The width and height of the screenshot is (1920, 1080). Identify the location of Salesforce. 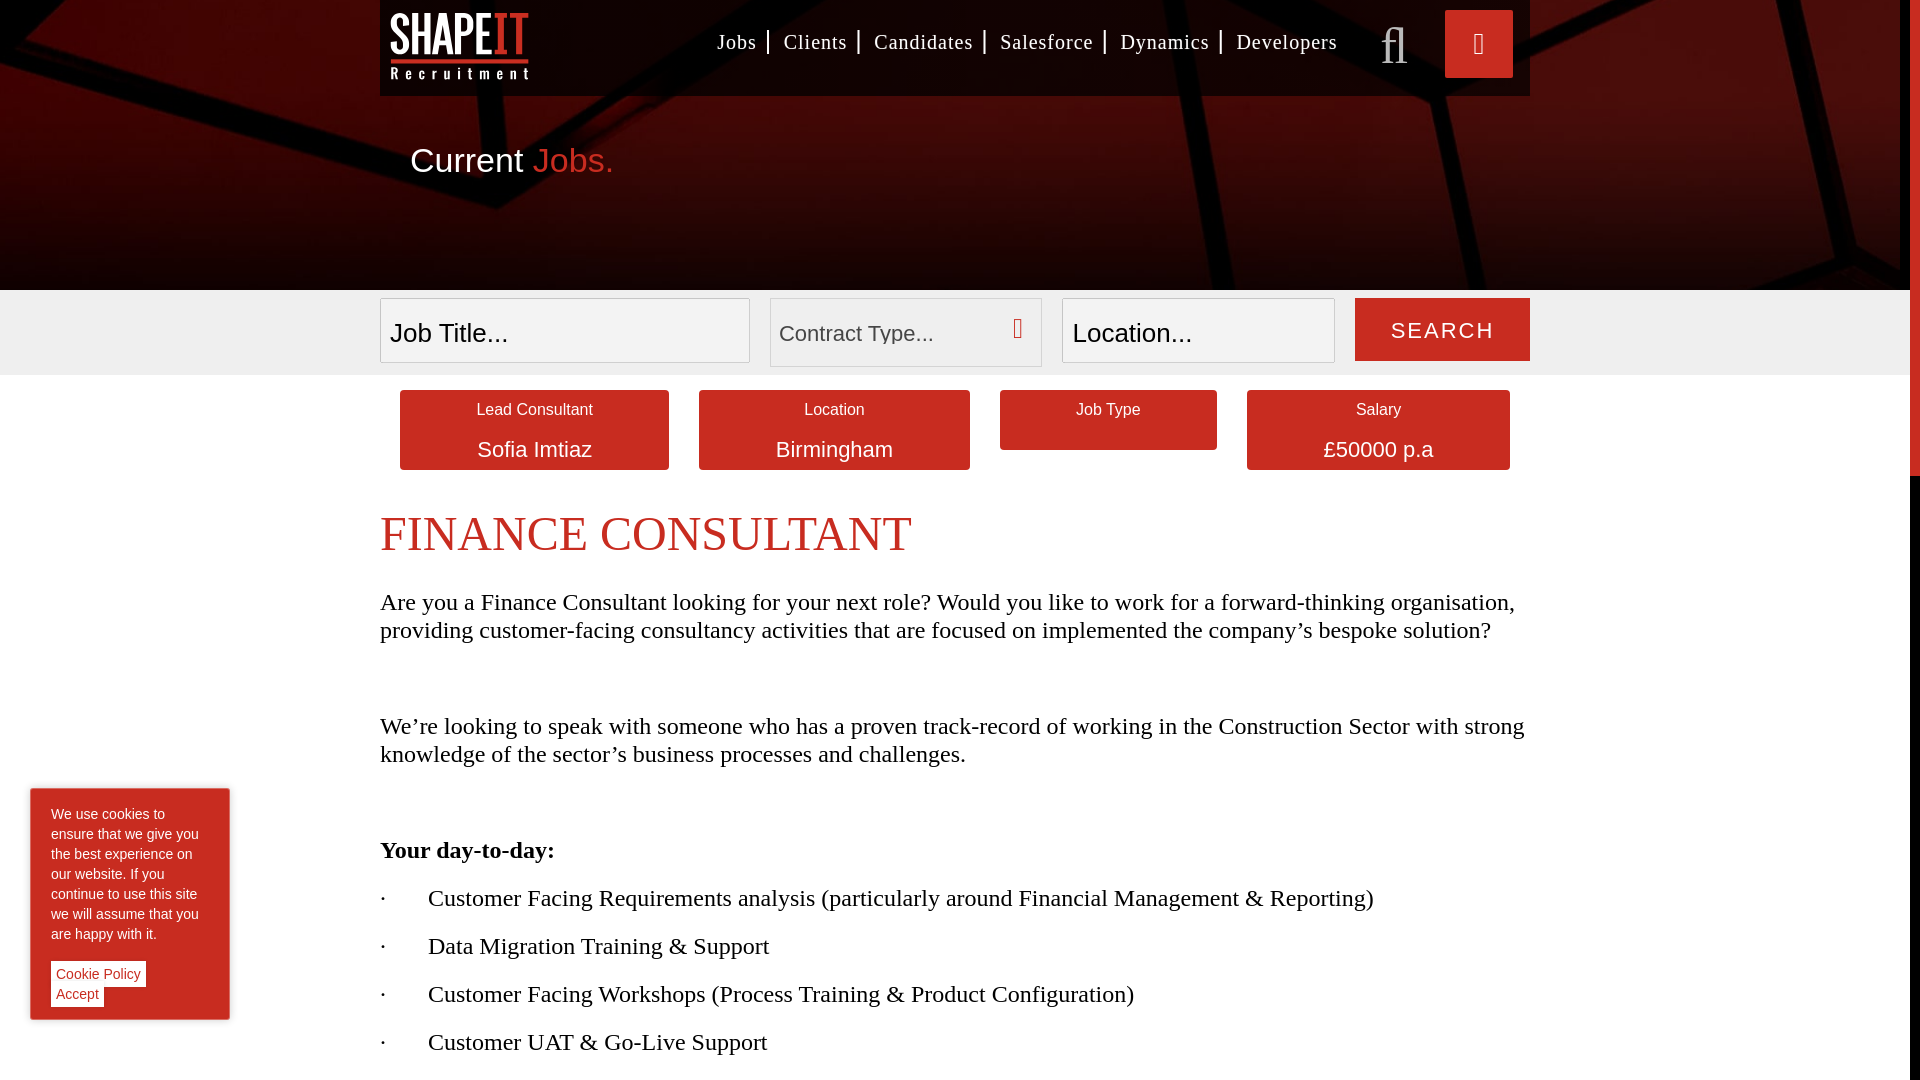
(1046, 42).